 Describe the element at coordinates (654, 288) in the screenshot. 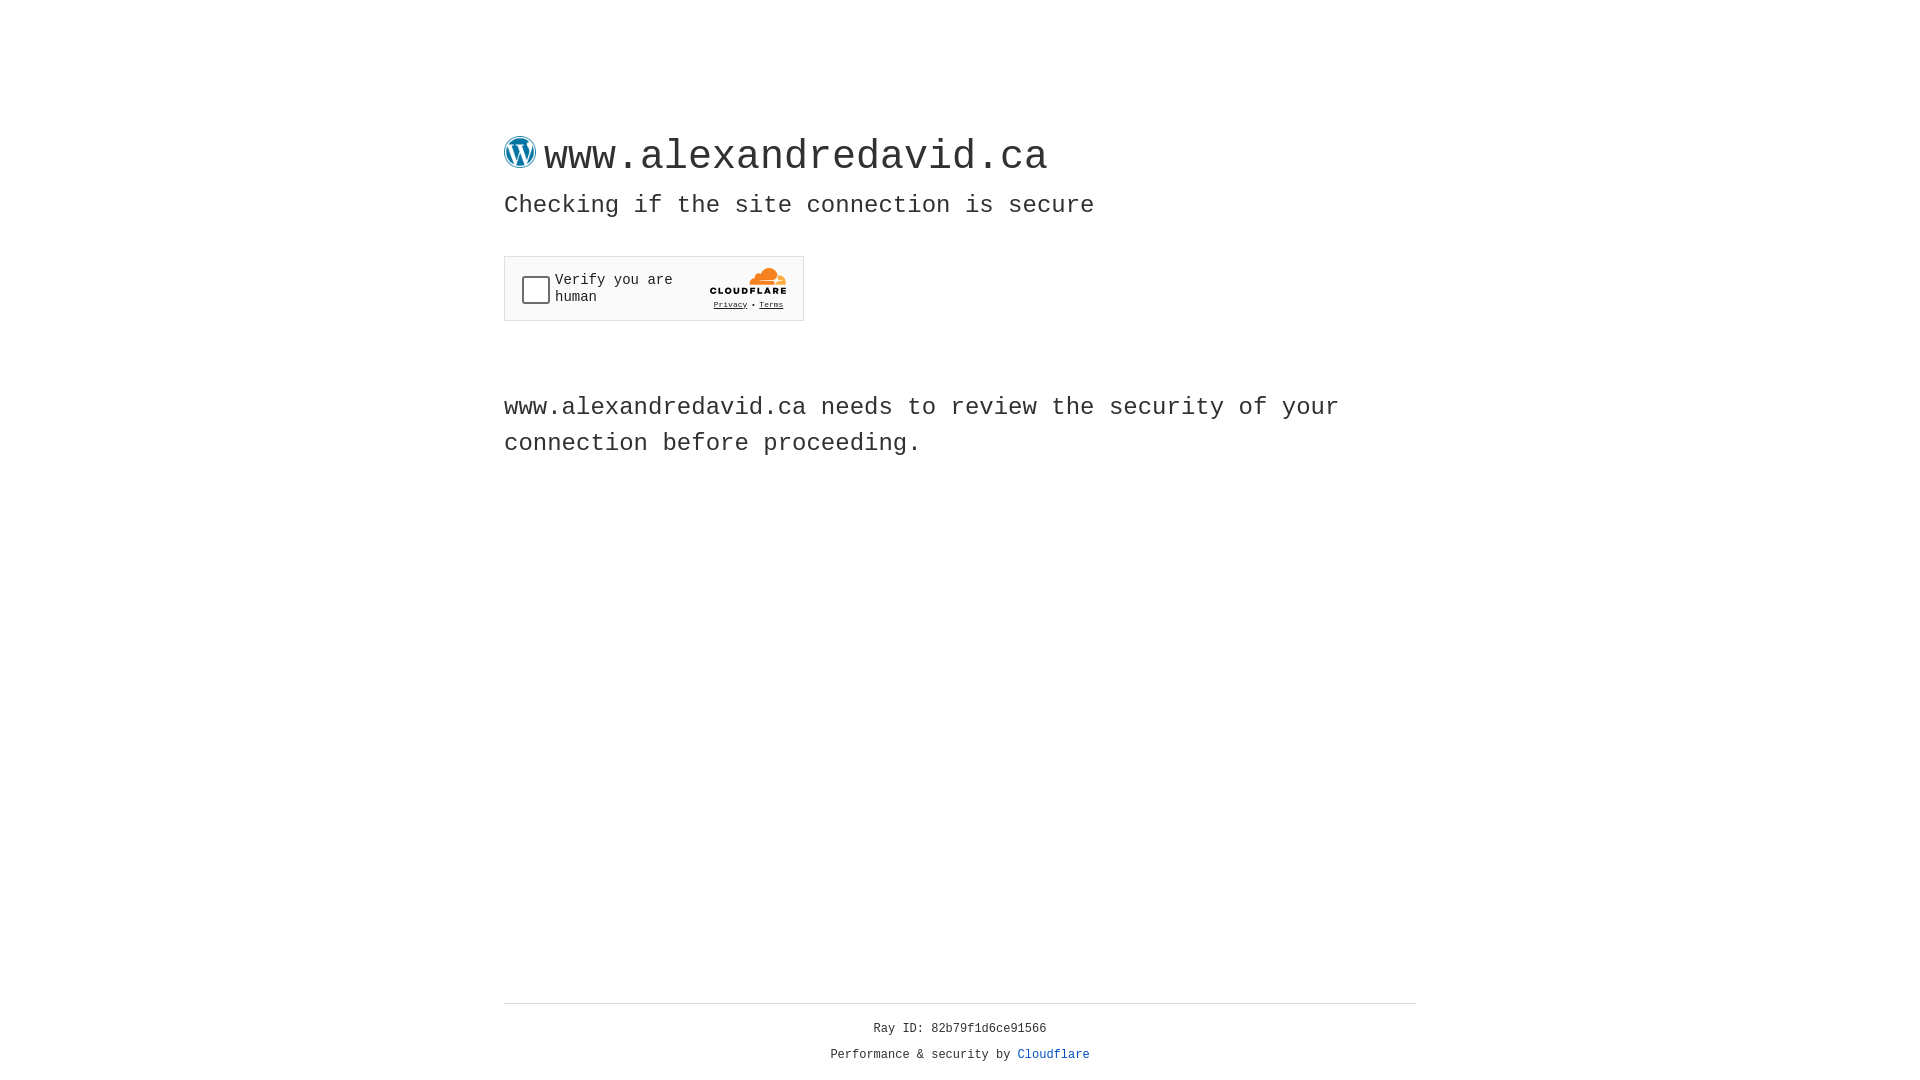

I see `Widget containing a Cloudflare security challenge` at that location.